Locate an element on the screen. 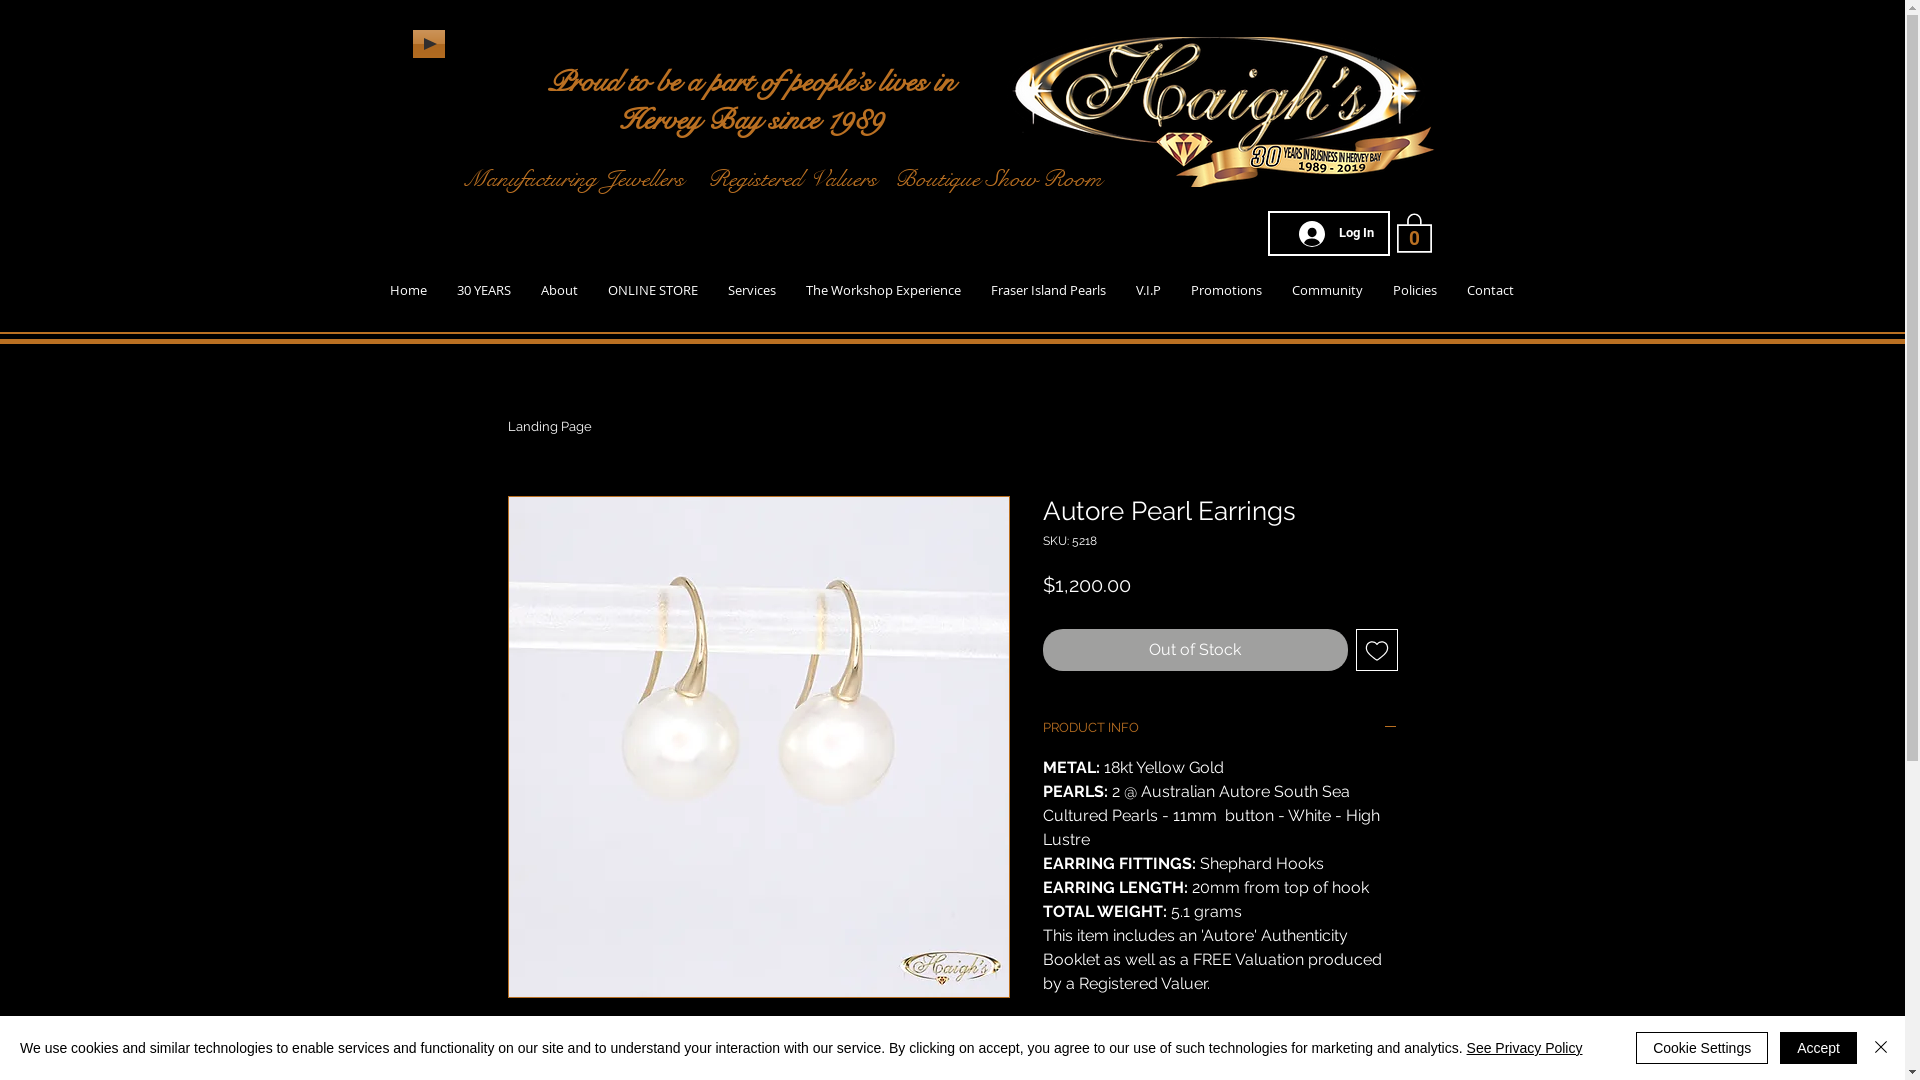 The width and height of the screenshot is (1920, 1080). Home is located at coordinates (408, 290).